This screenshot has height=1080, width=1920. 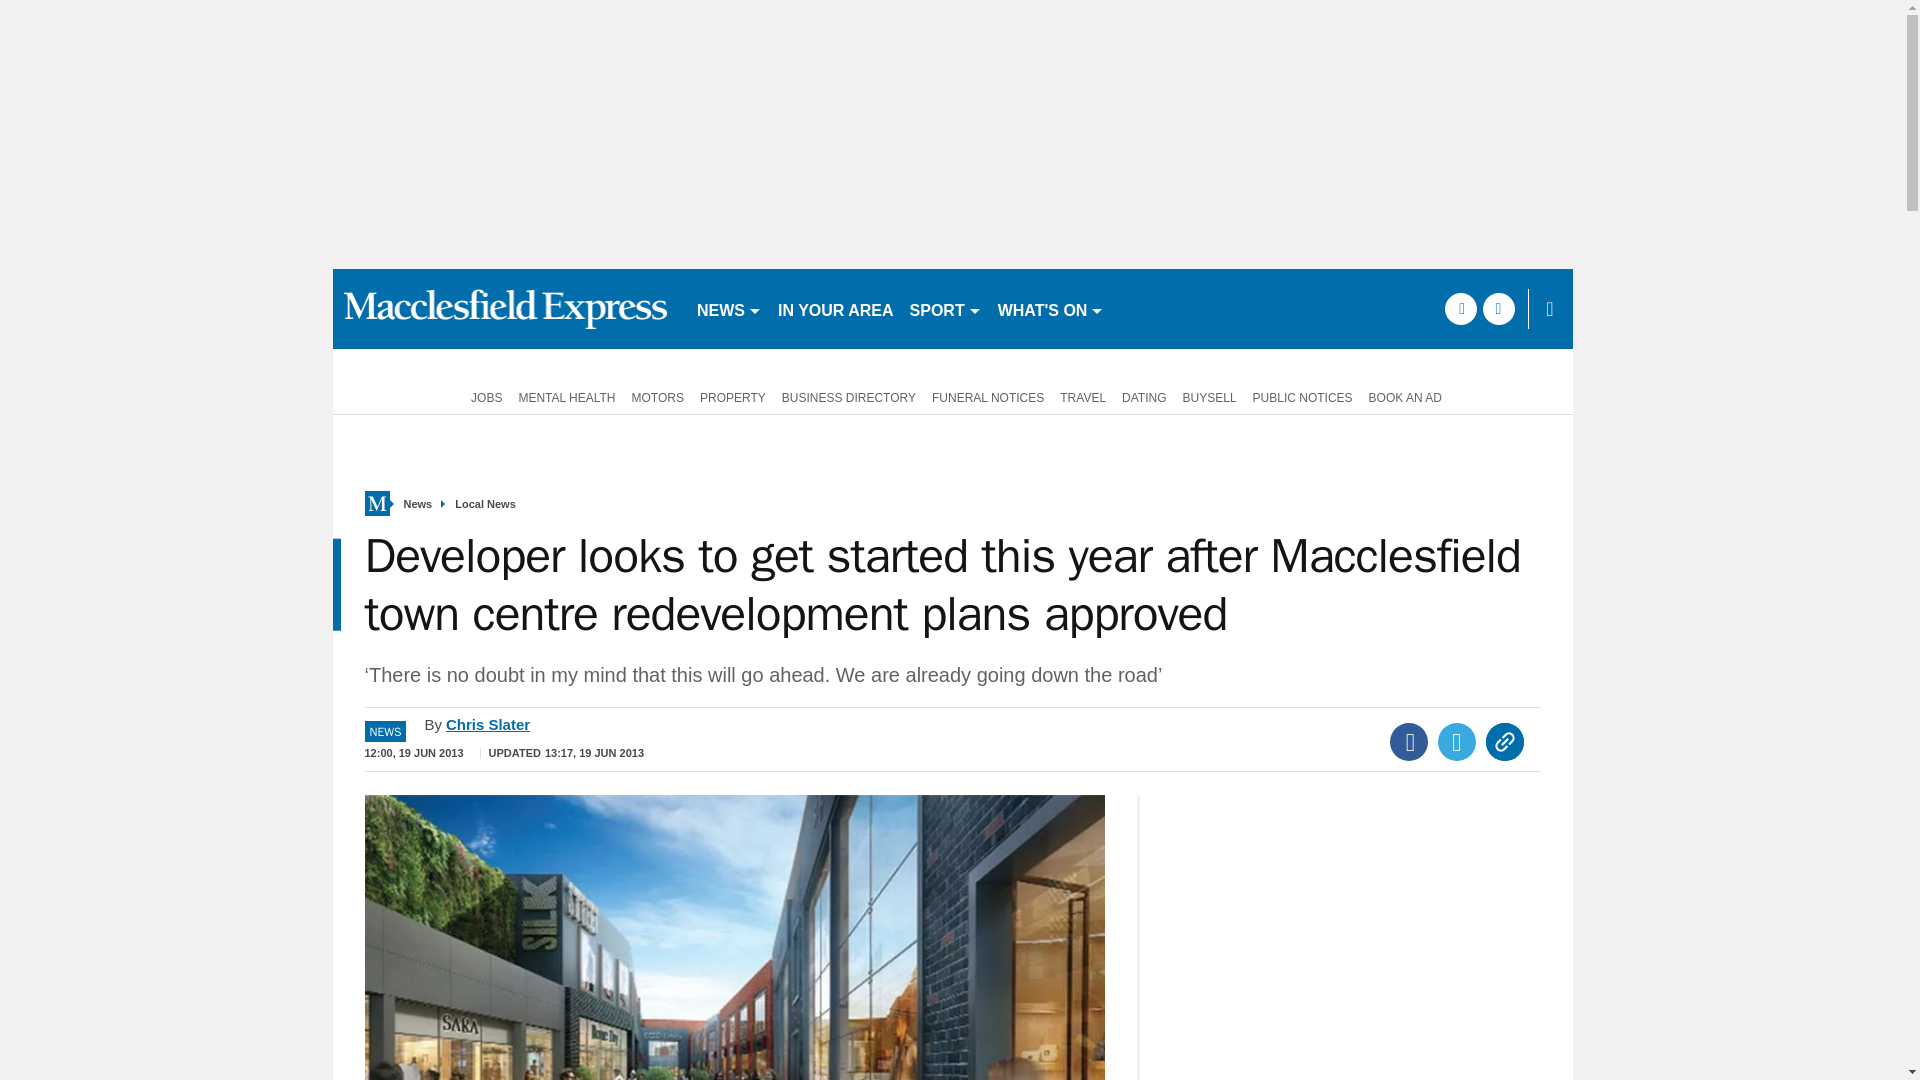 I want to click on IN YOUR AREA, so click(x=836, y=308).